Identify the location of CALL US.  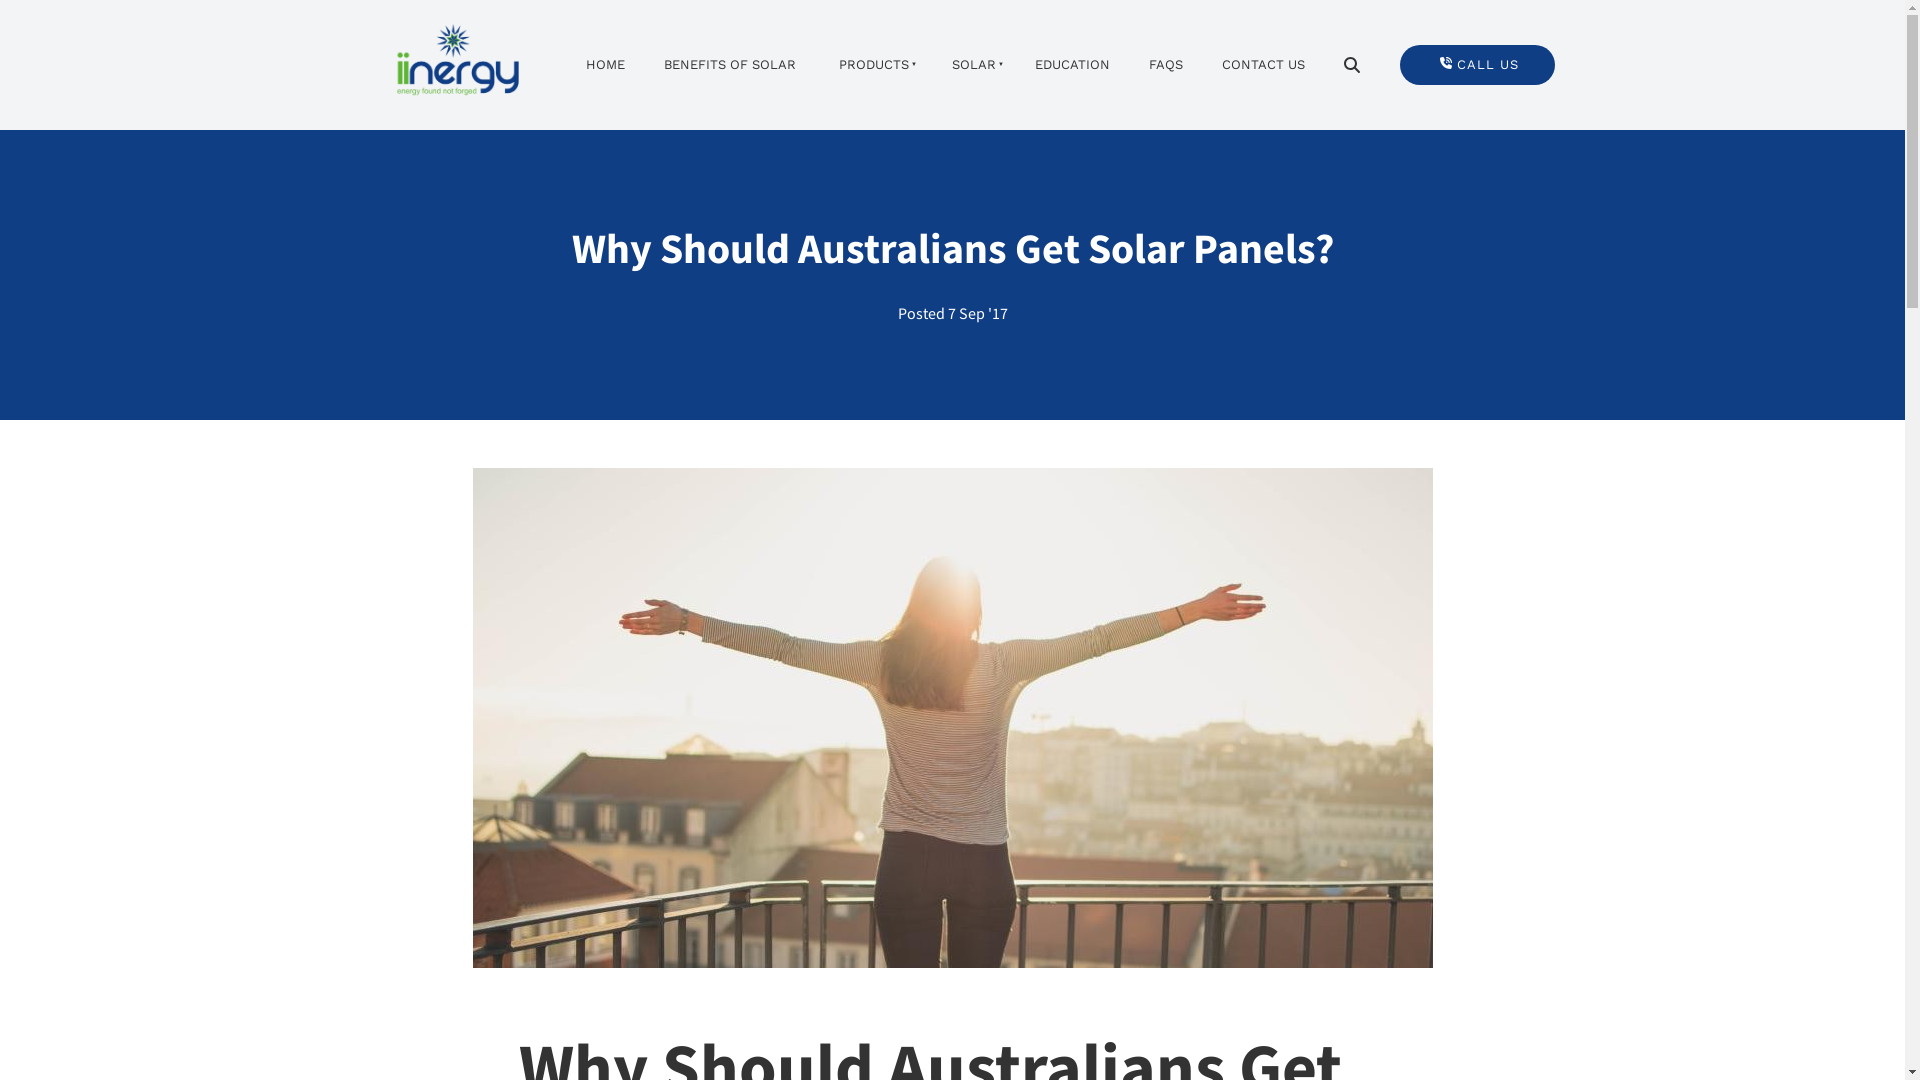
(1478, 66).